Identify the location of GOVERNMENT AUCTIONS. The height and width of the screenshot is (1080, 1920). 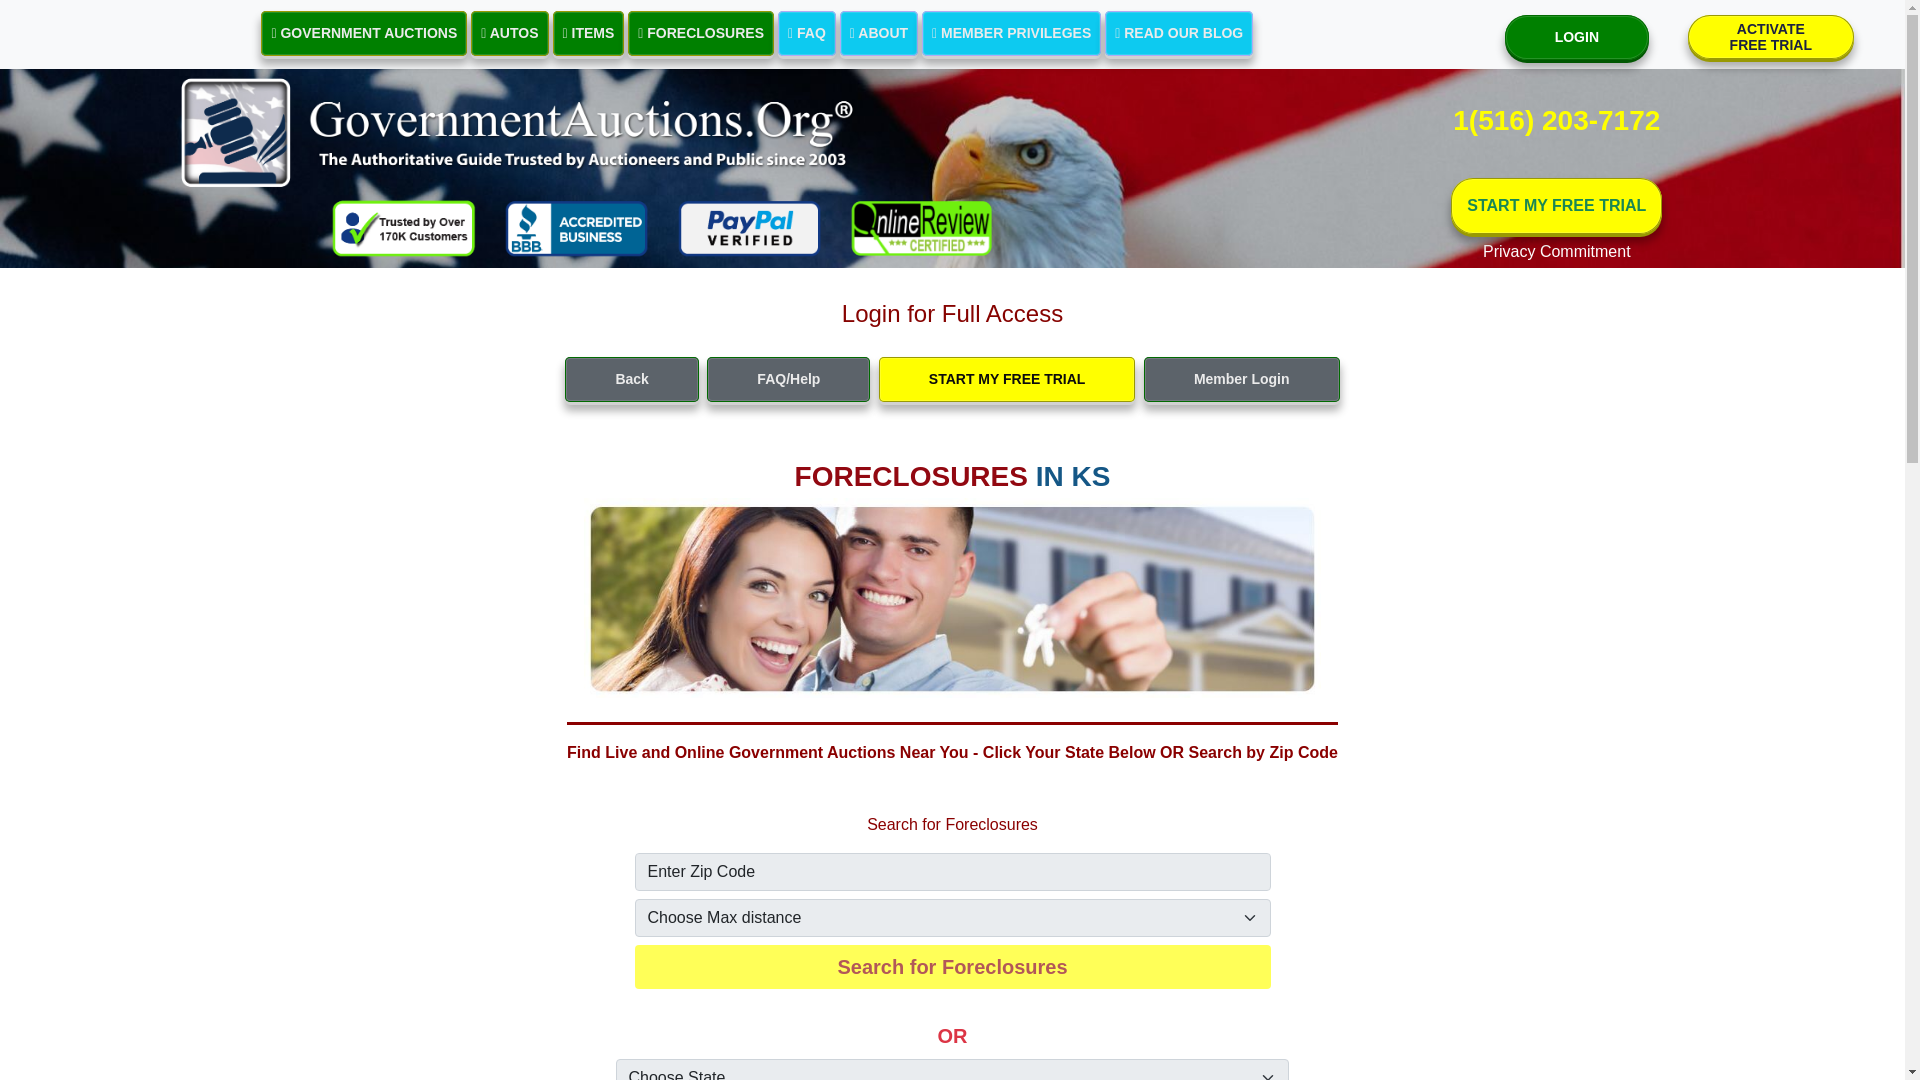
(364, 33).